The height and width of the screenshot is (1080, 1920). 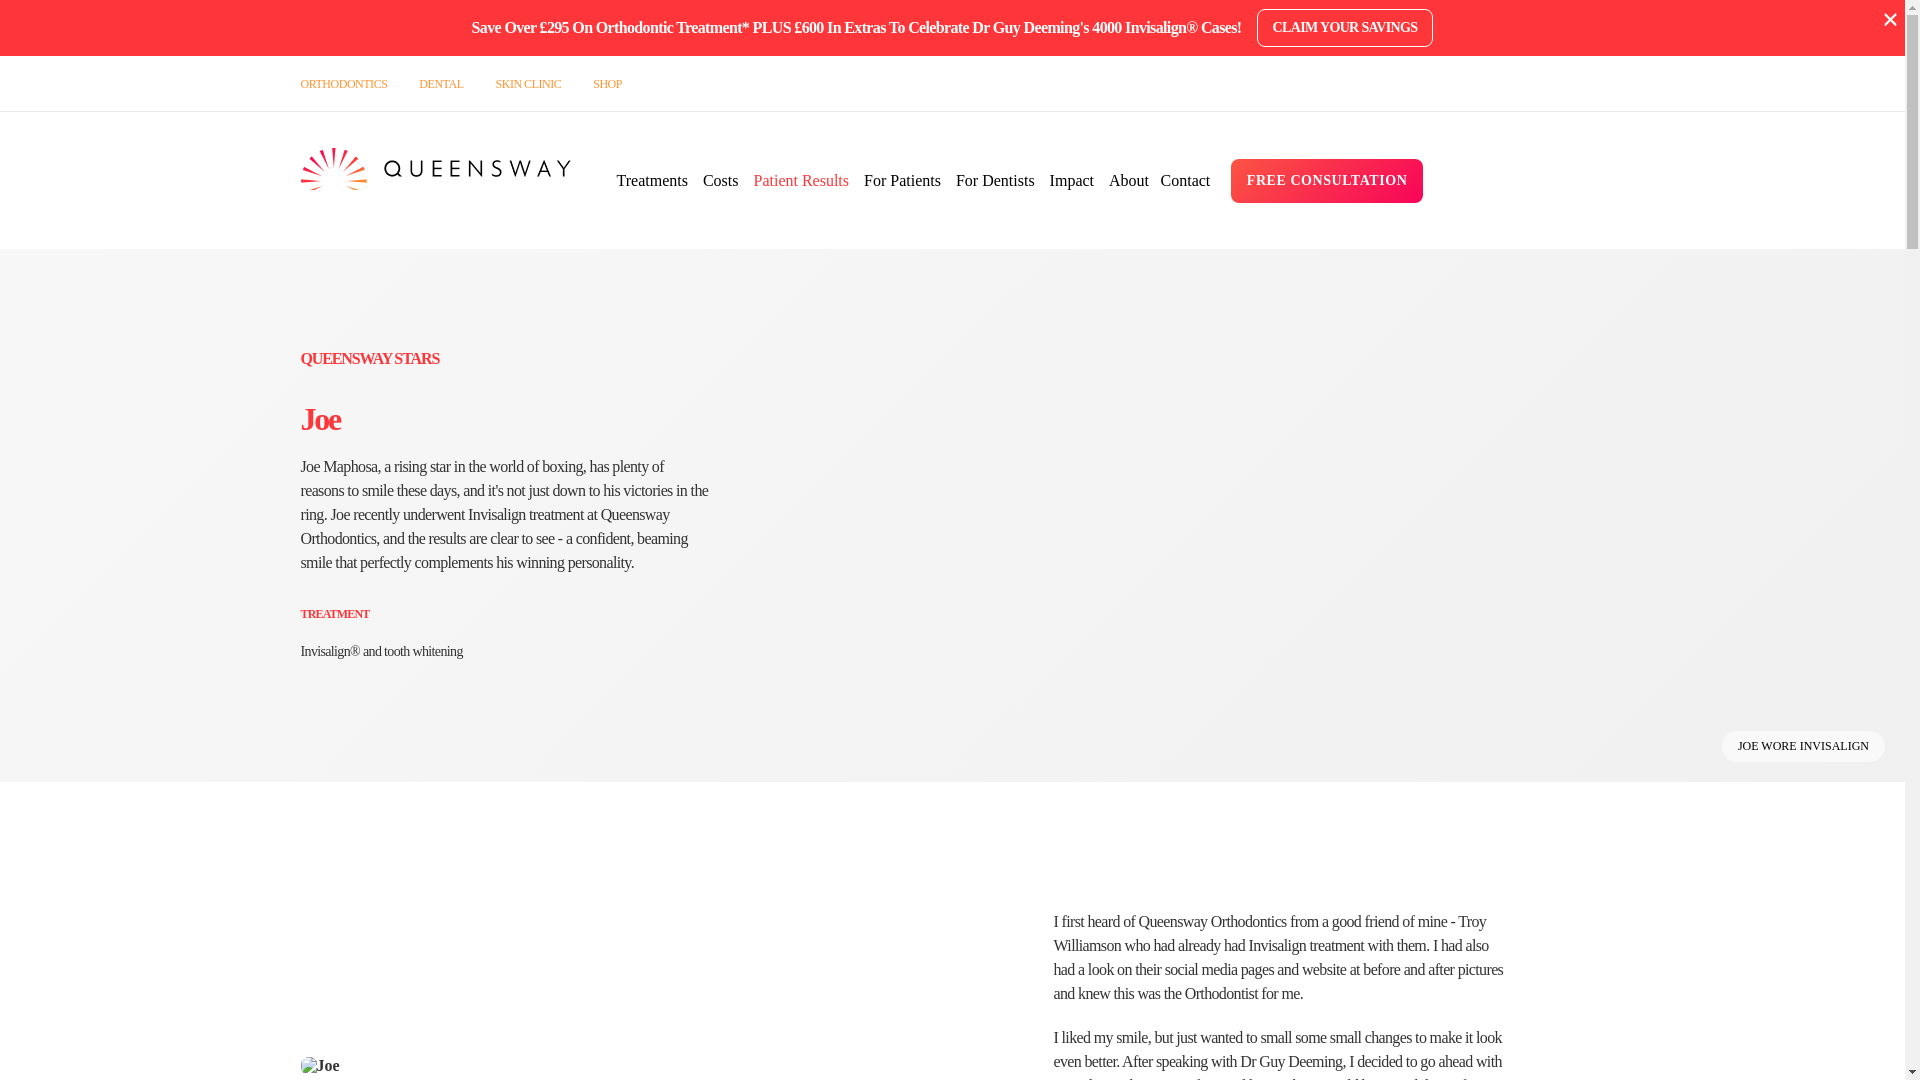 What do you see at coordinates (800, 180) in the screenshot?
I see `Patient Results` at bounding box center [800, 180].